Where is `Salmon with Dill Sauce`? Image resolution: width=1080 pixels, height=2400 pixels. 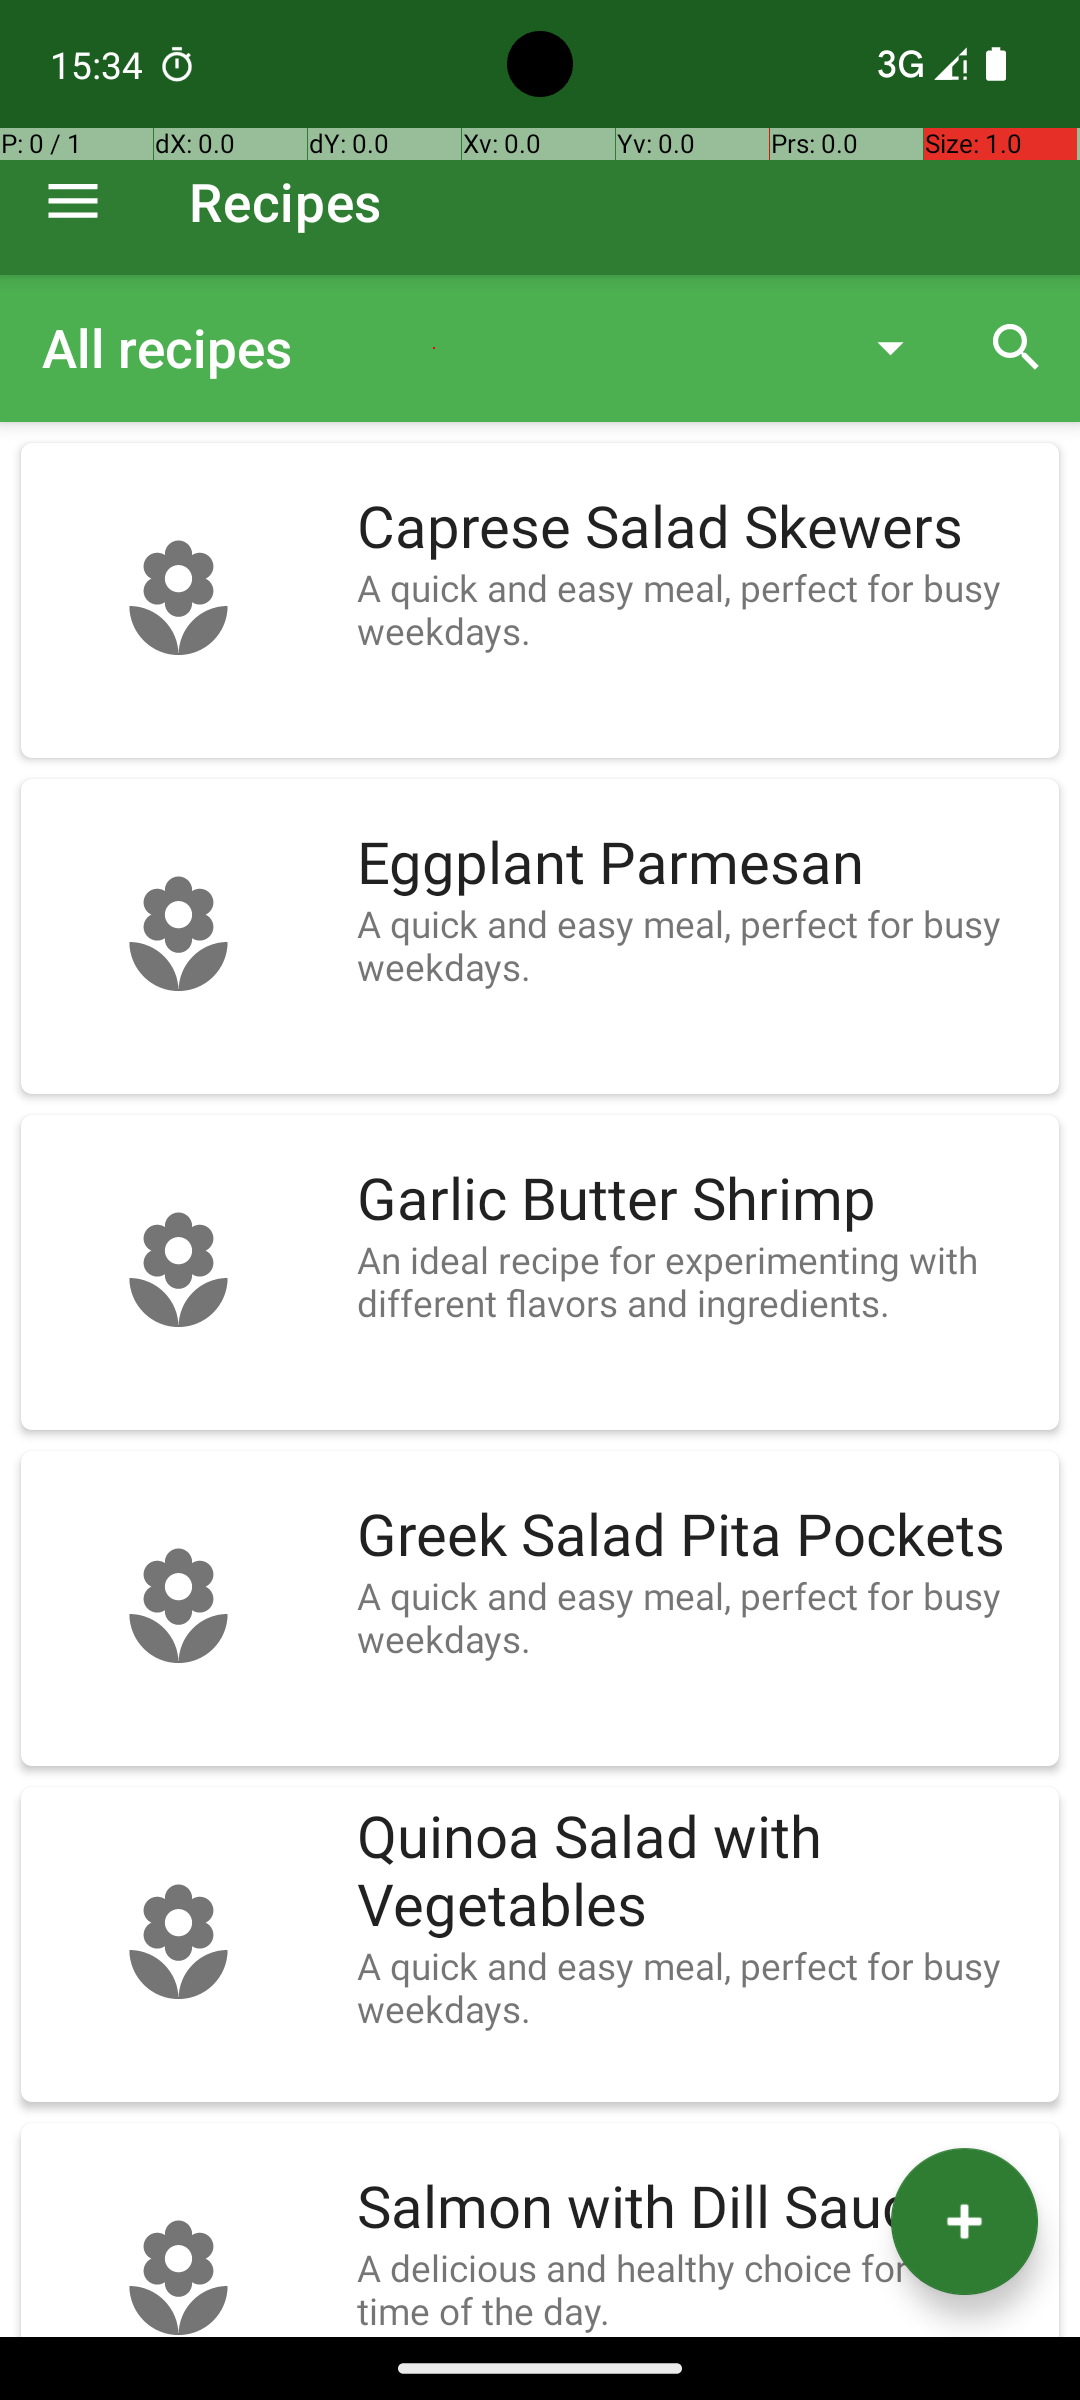 Salmon with Dill Sauce is located at coordinates (698, 2208).